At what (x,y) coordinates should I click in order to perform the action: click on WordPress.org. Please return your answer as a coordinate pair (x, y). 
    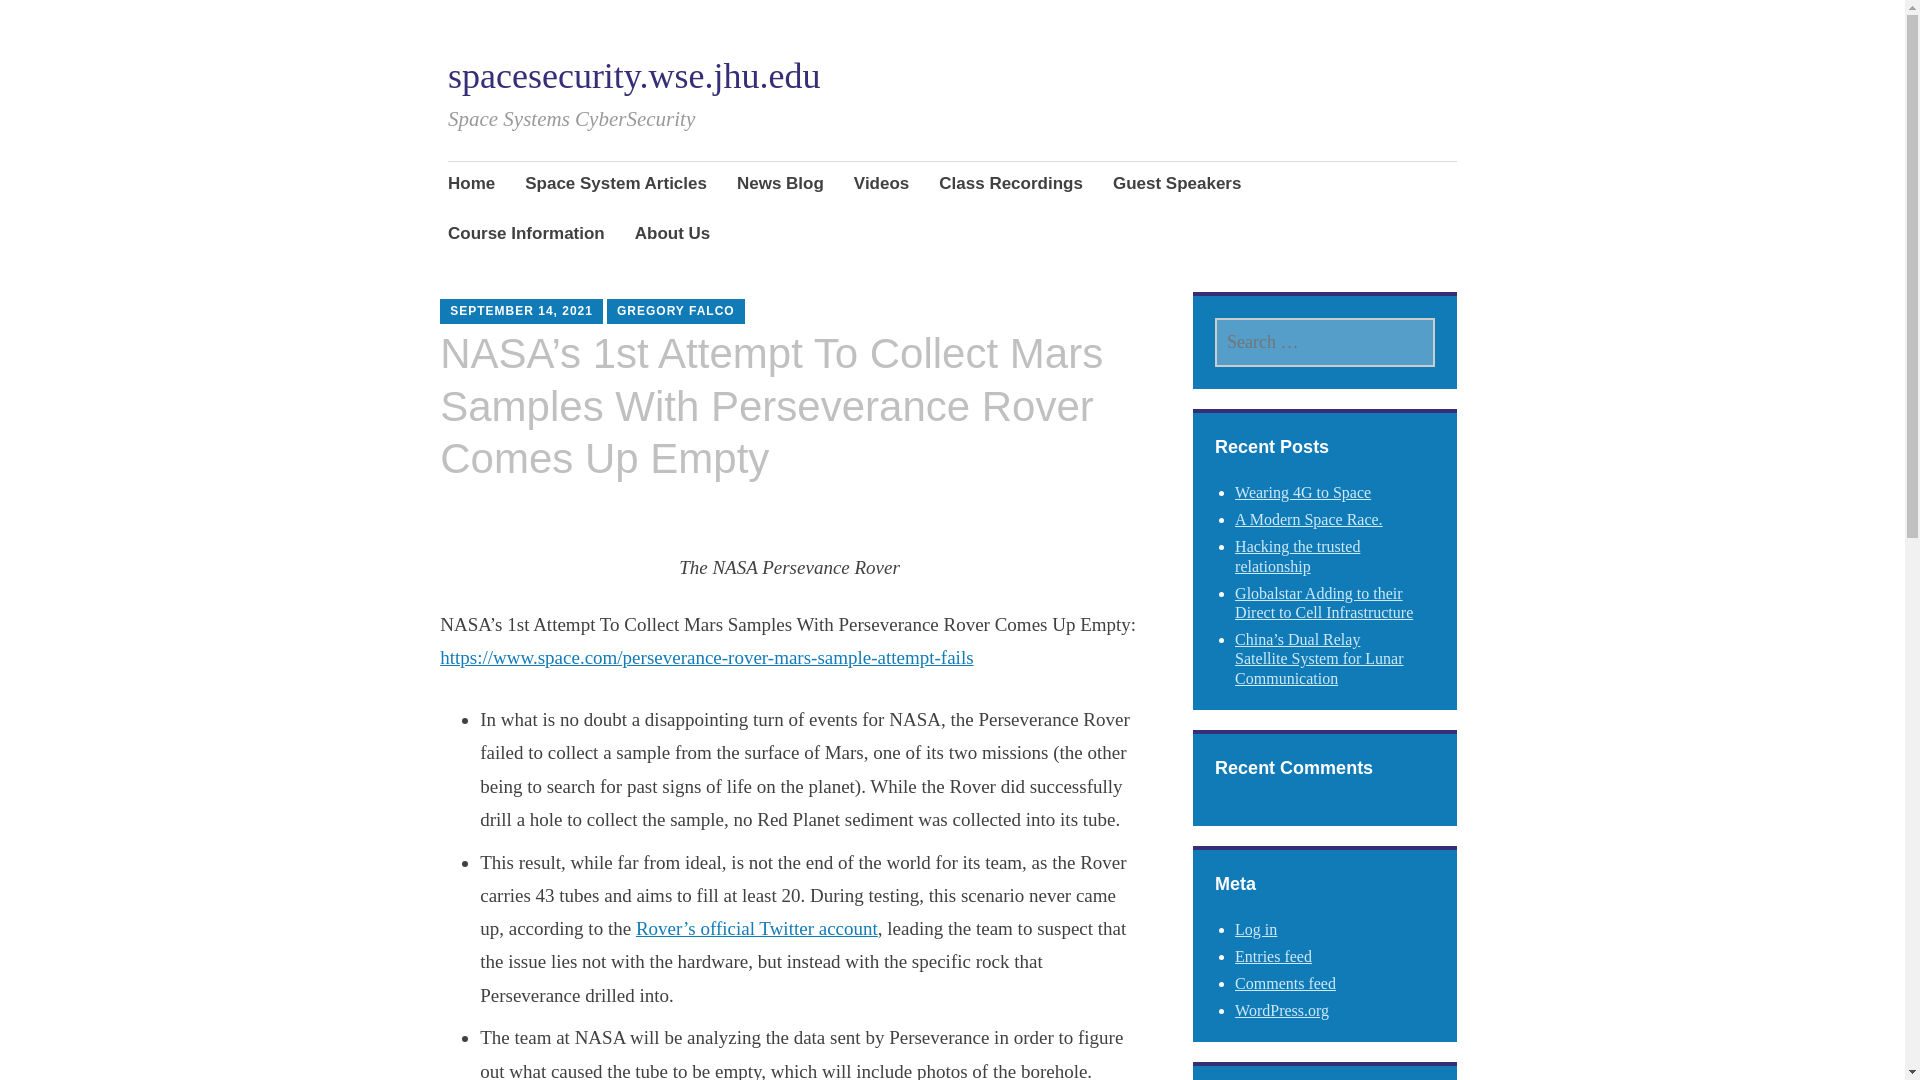
    Looking at the image, I should click on (1281, 1010).